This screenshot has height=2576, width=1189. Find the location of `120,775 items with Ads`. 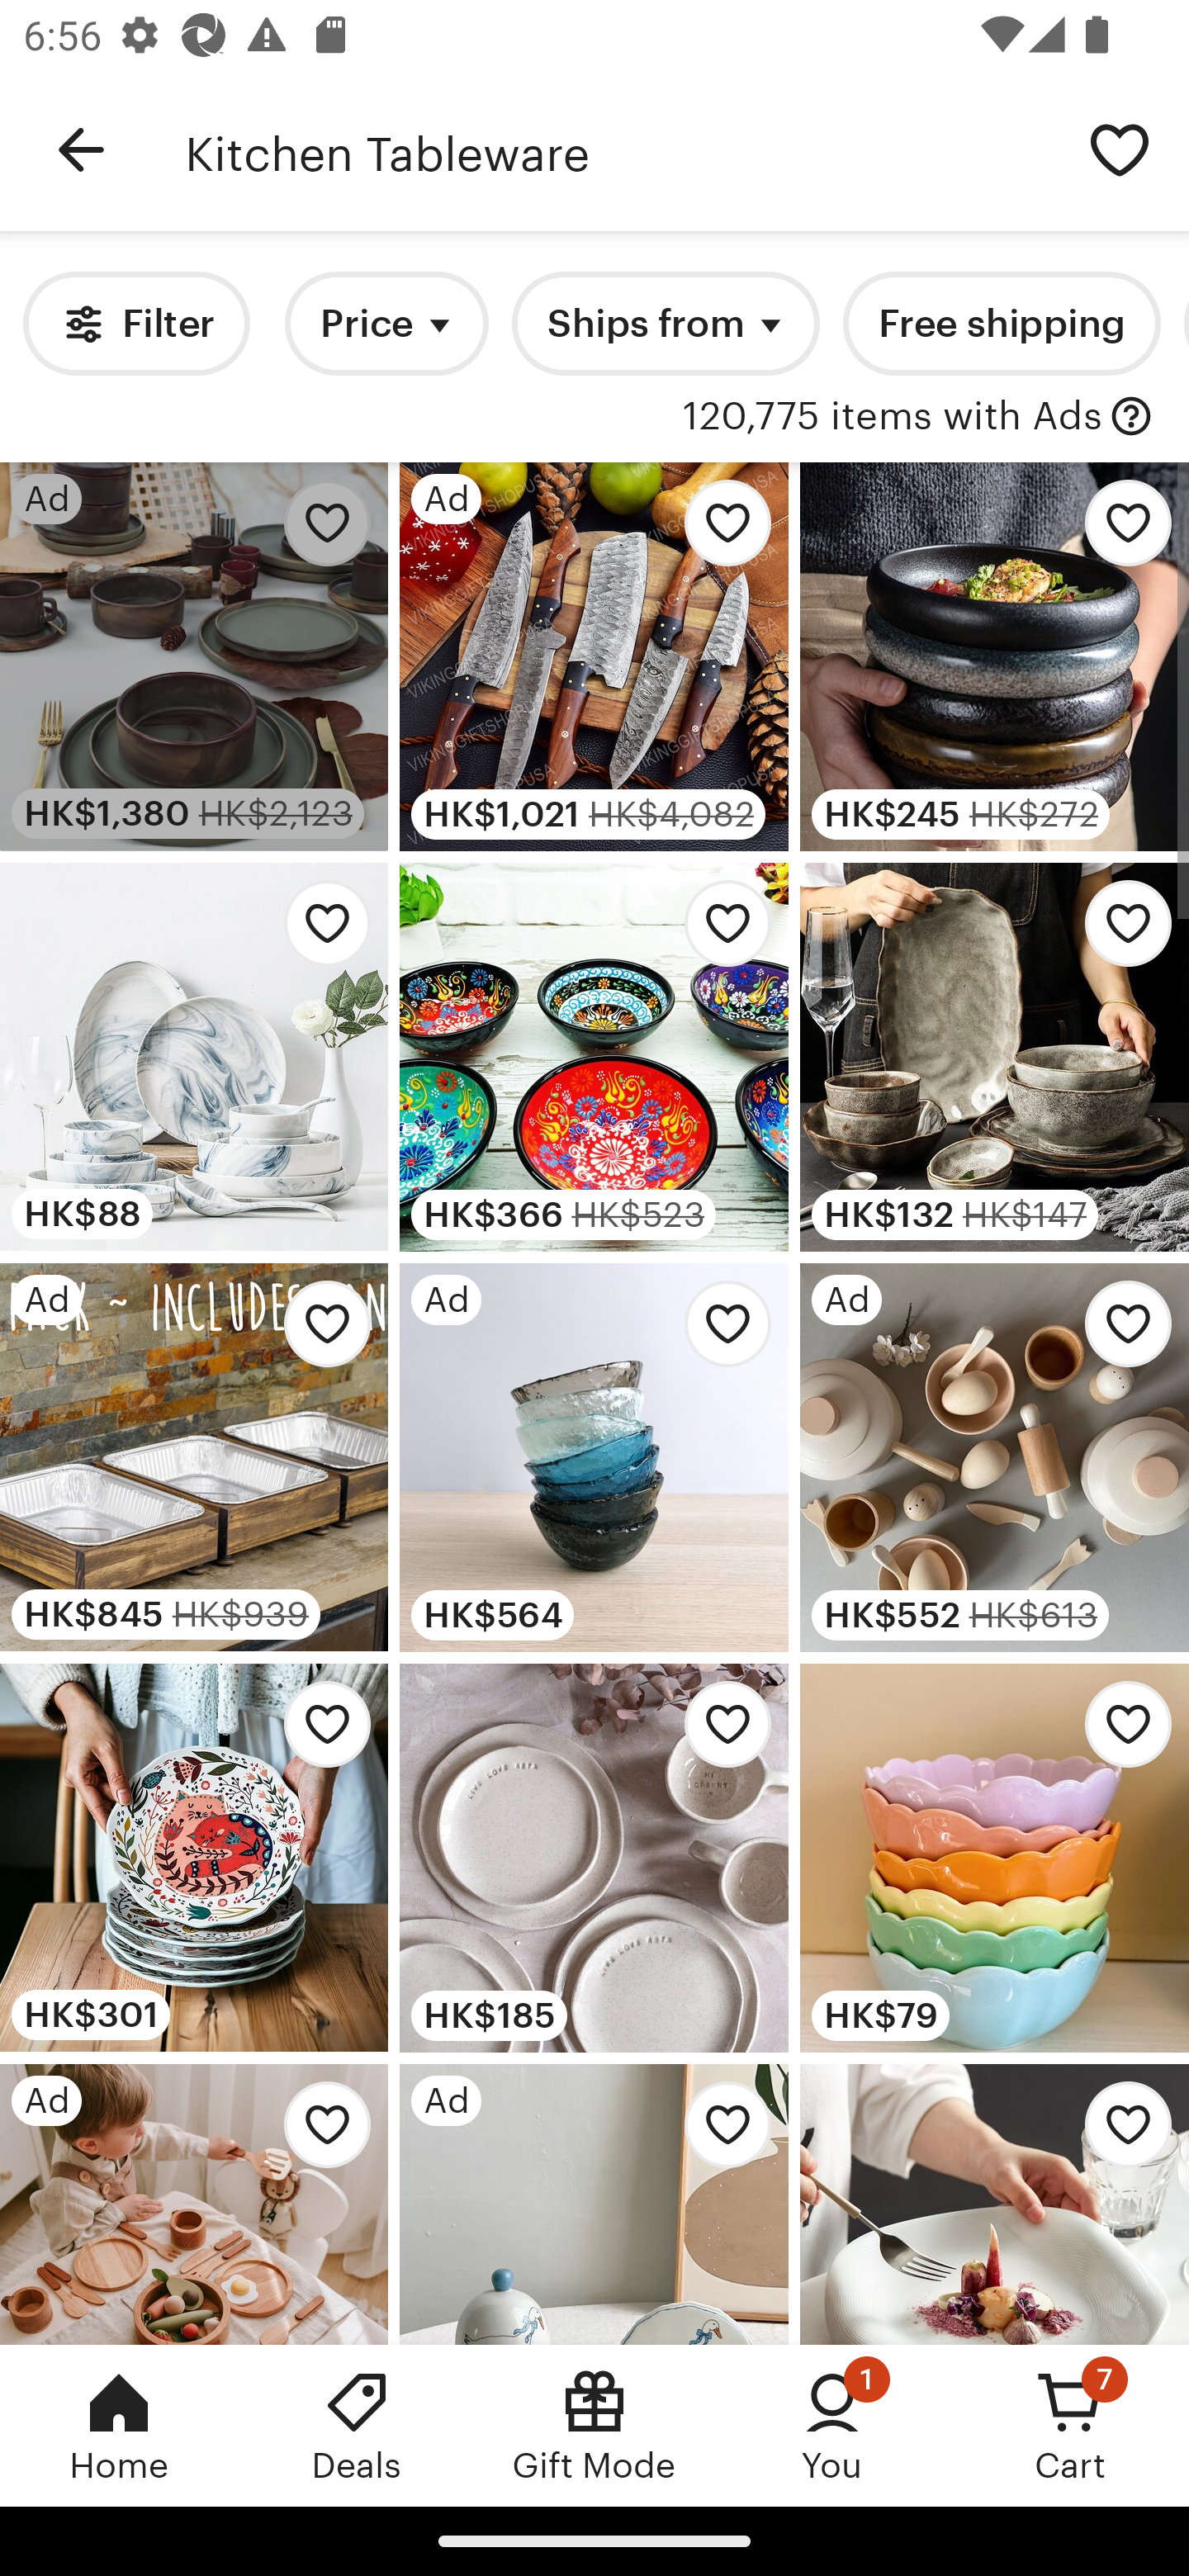

120,775 items with Ads is located at coordinates (892, 417).